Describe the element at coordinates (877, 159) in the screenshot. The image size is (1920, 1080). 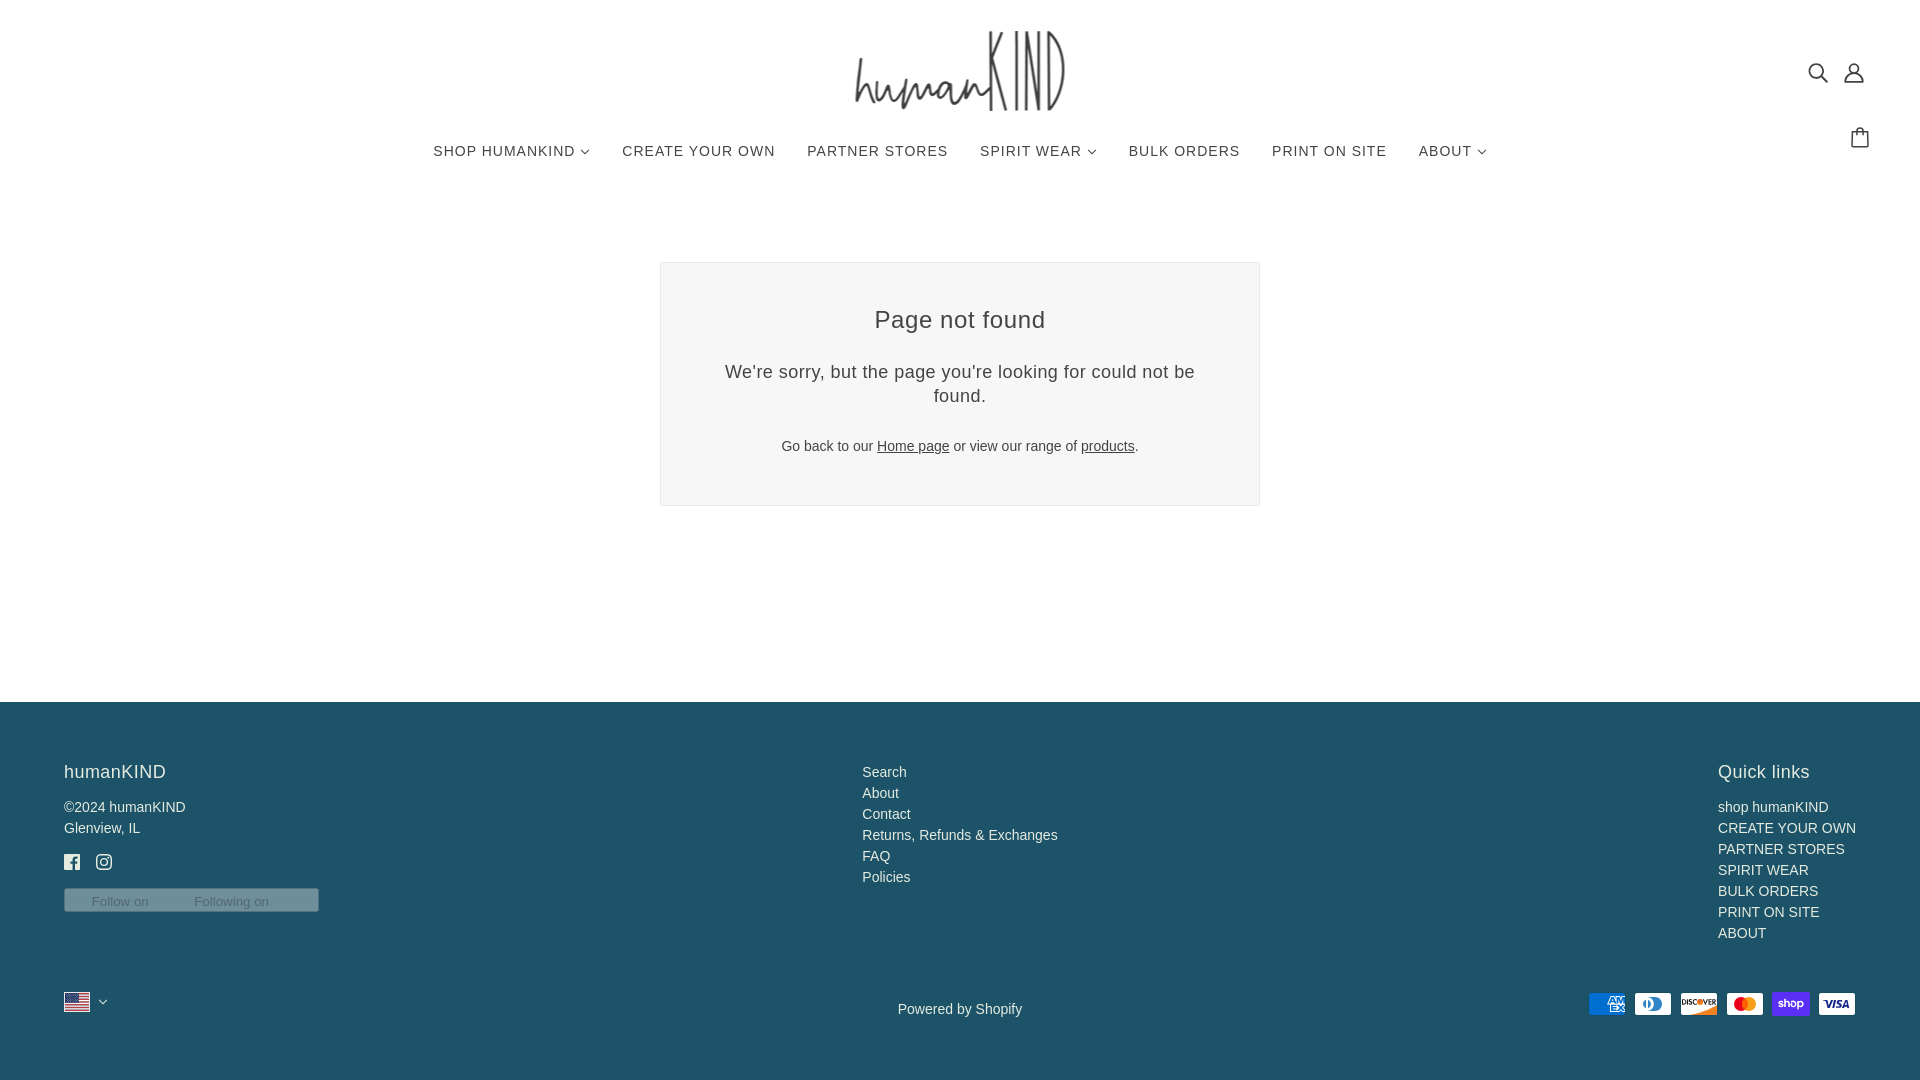
I see `PARTNER STORES` at that location.